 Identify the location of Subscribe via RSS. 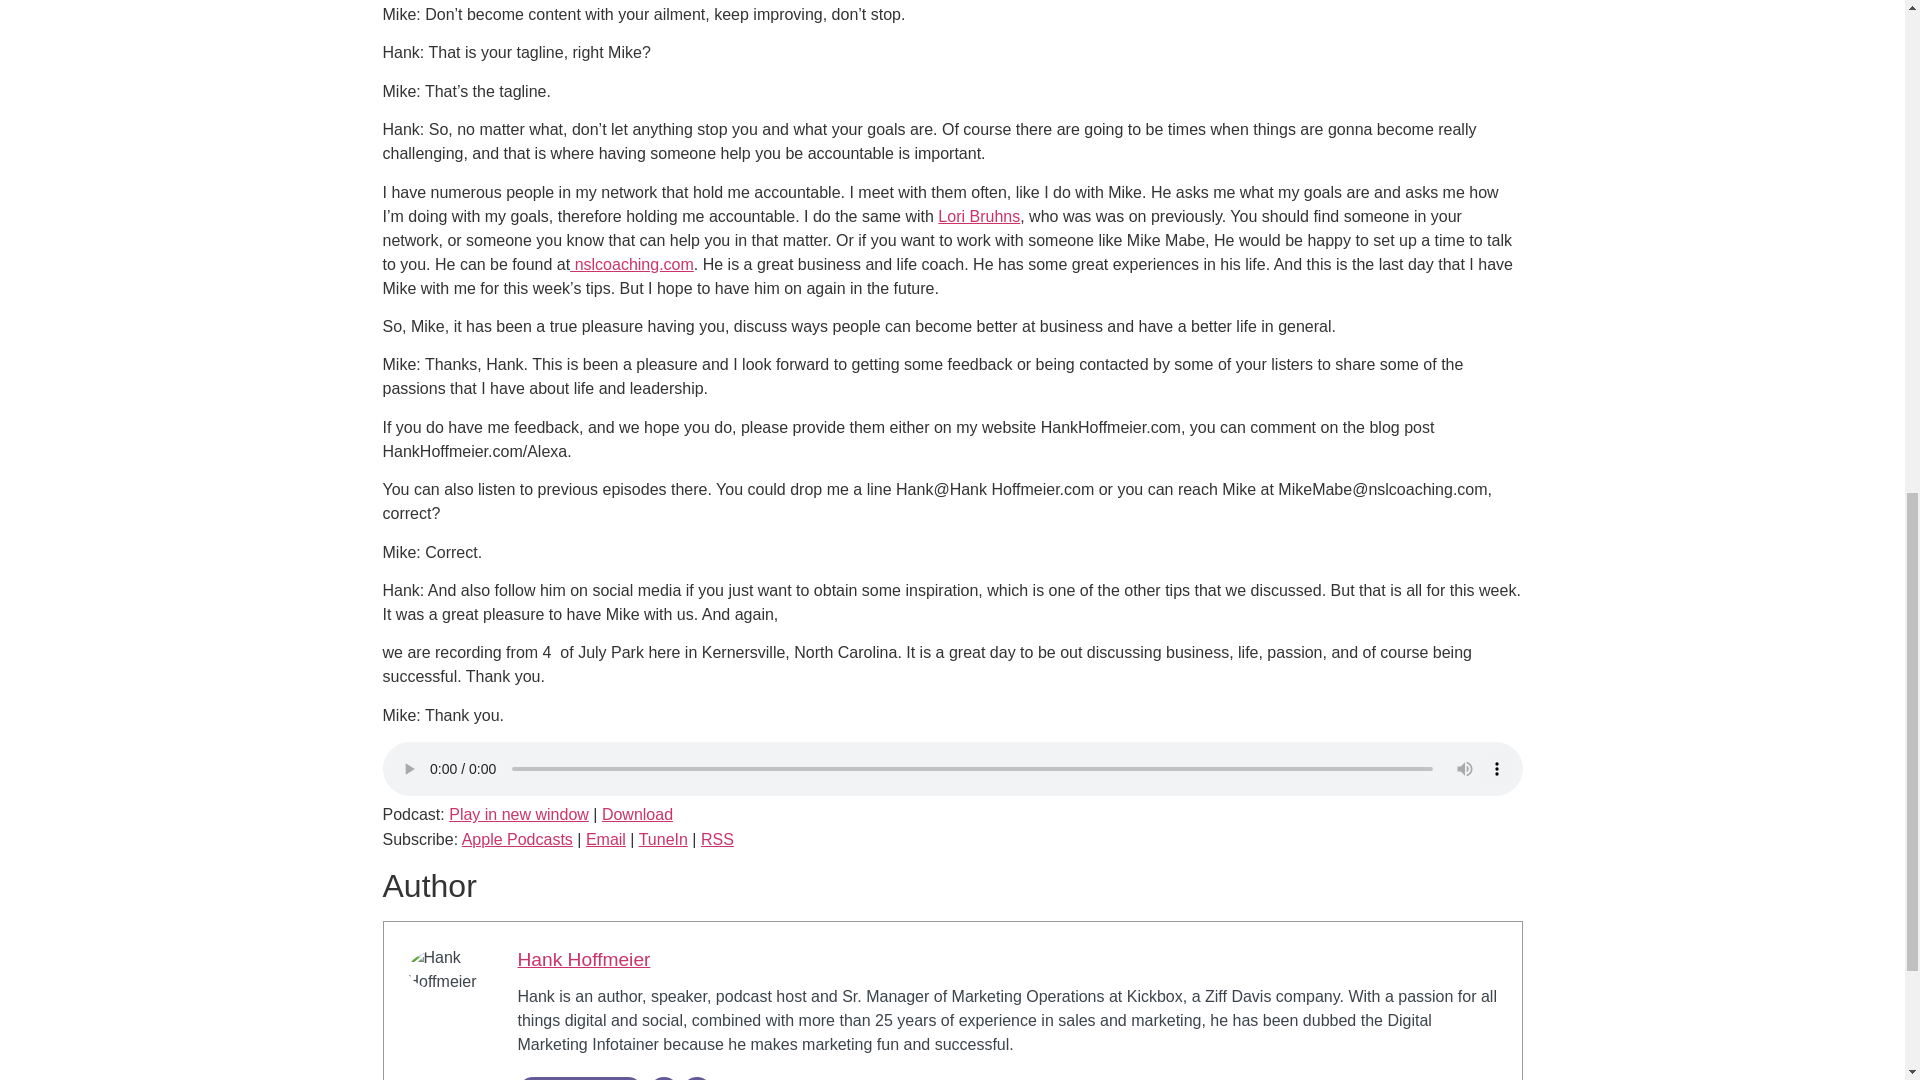
(716, 838).